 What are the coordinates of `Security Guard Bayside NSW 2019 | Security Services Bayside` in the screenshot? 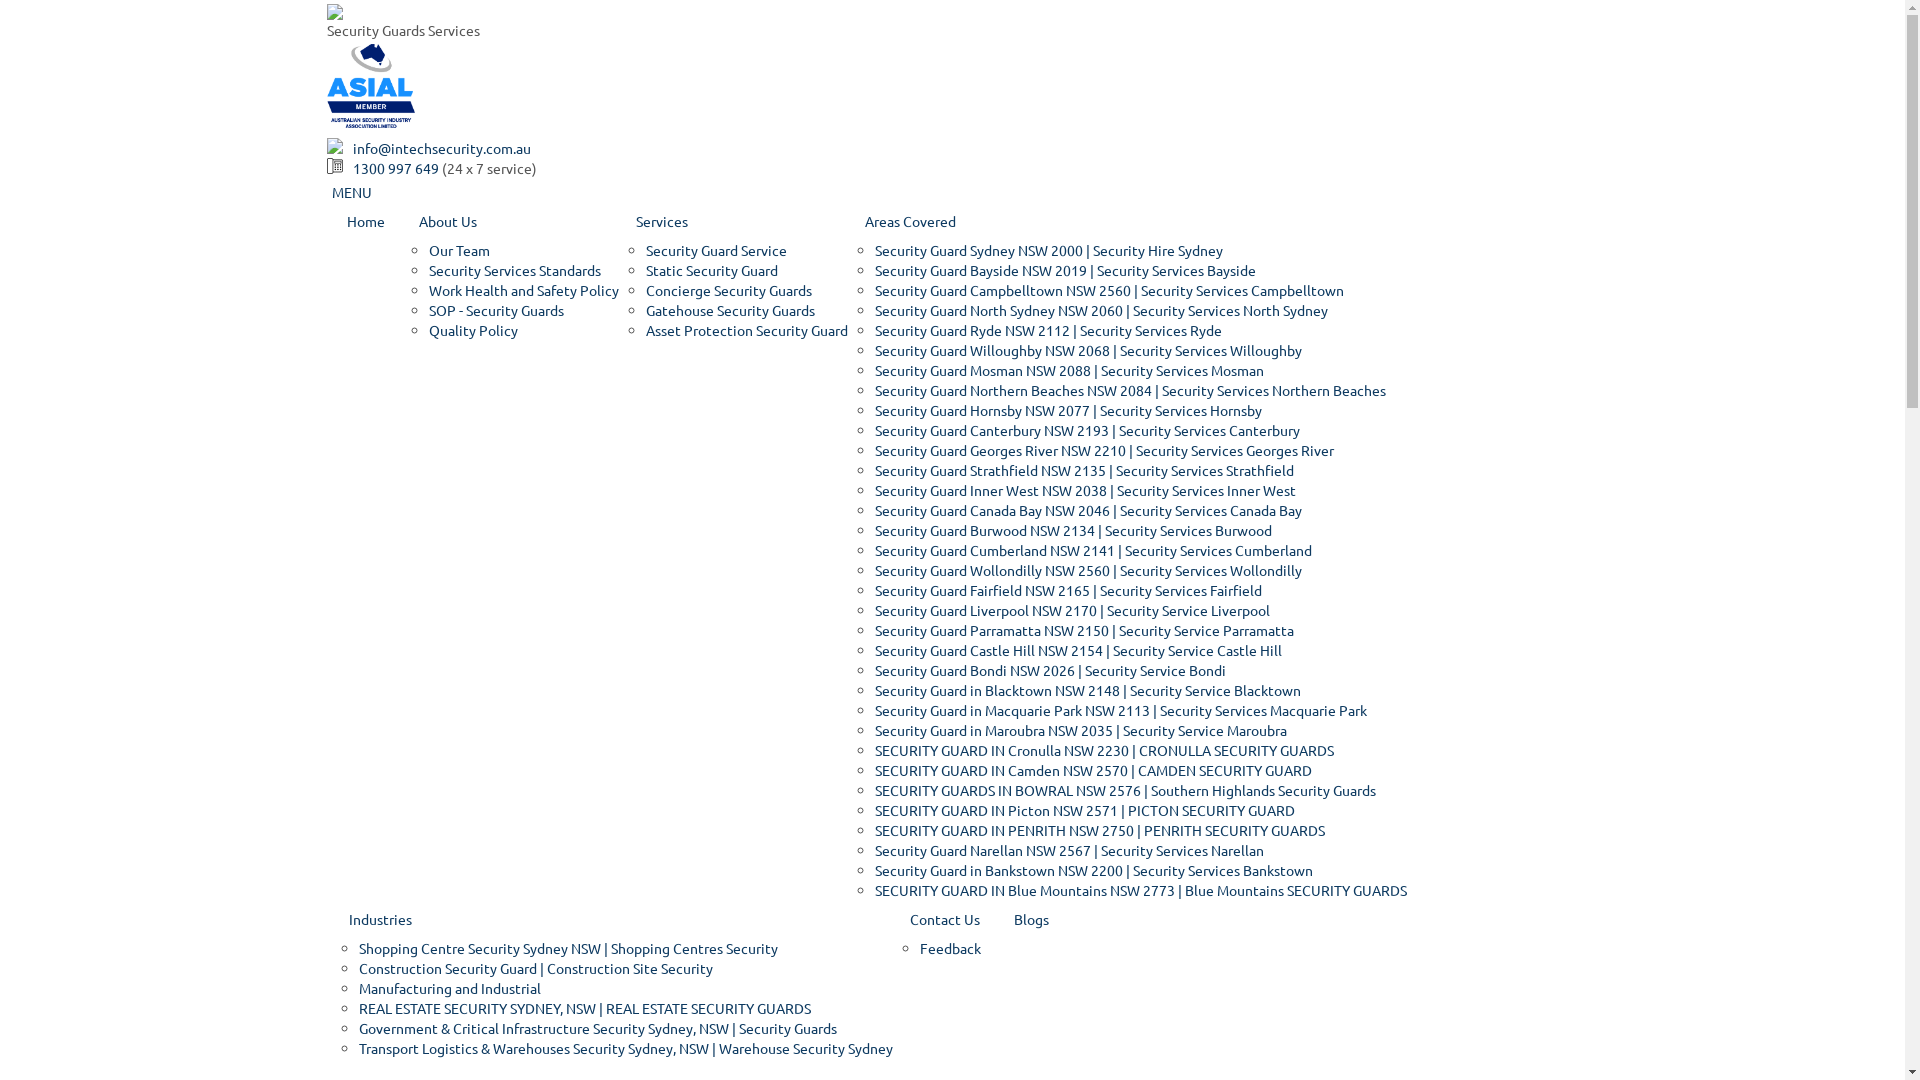 It's located at (1064, 270).